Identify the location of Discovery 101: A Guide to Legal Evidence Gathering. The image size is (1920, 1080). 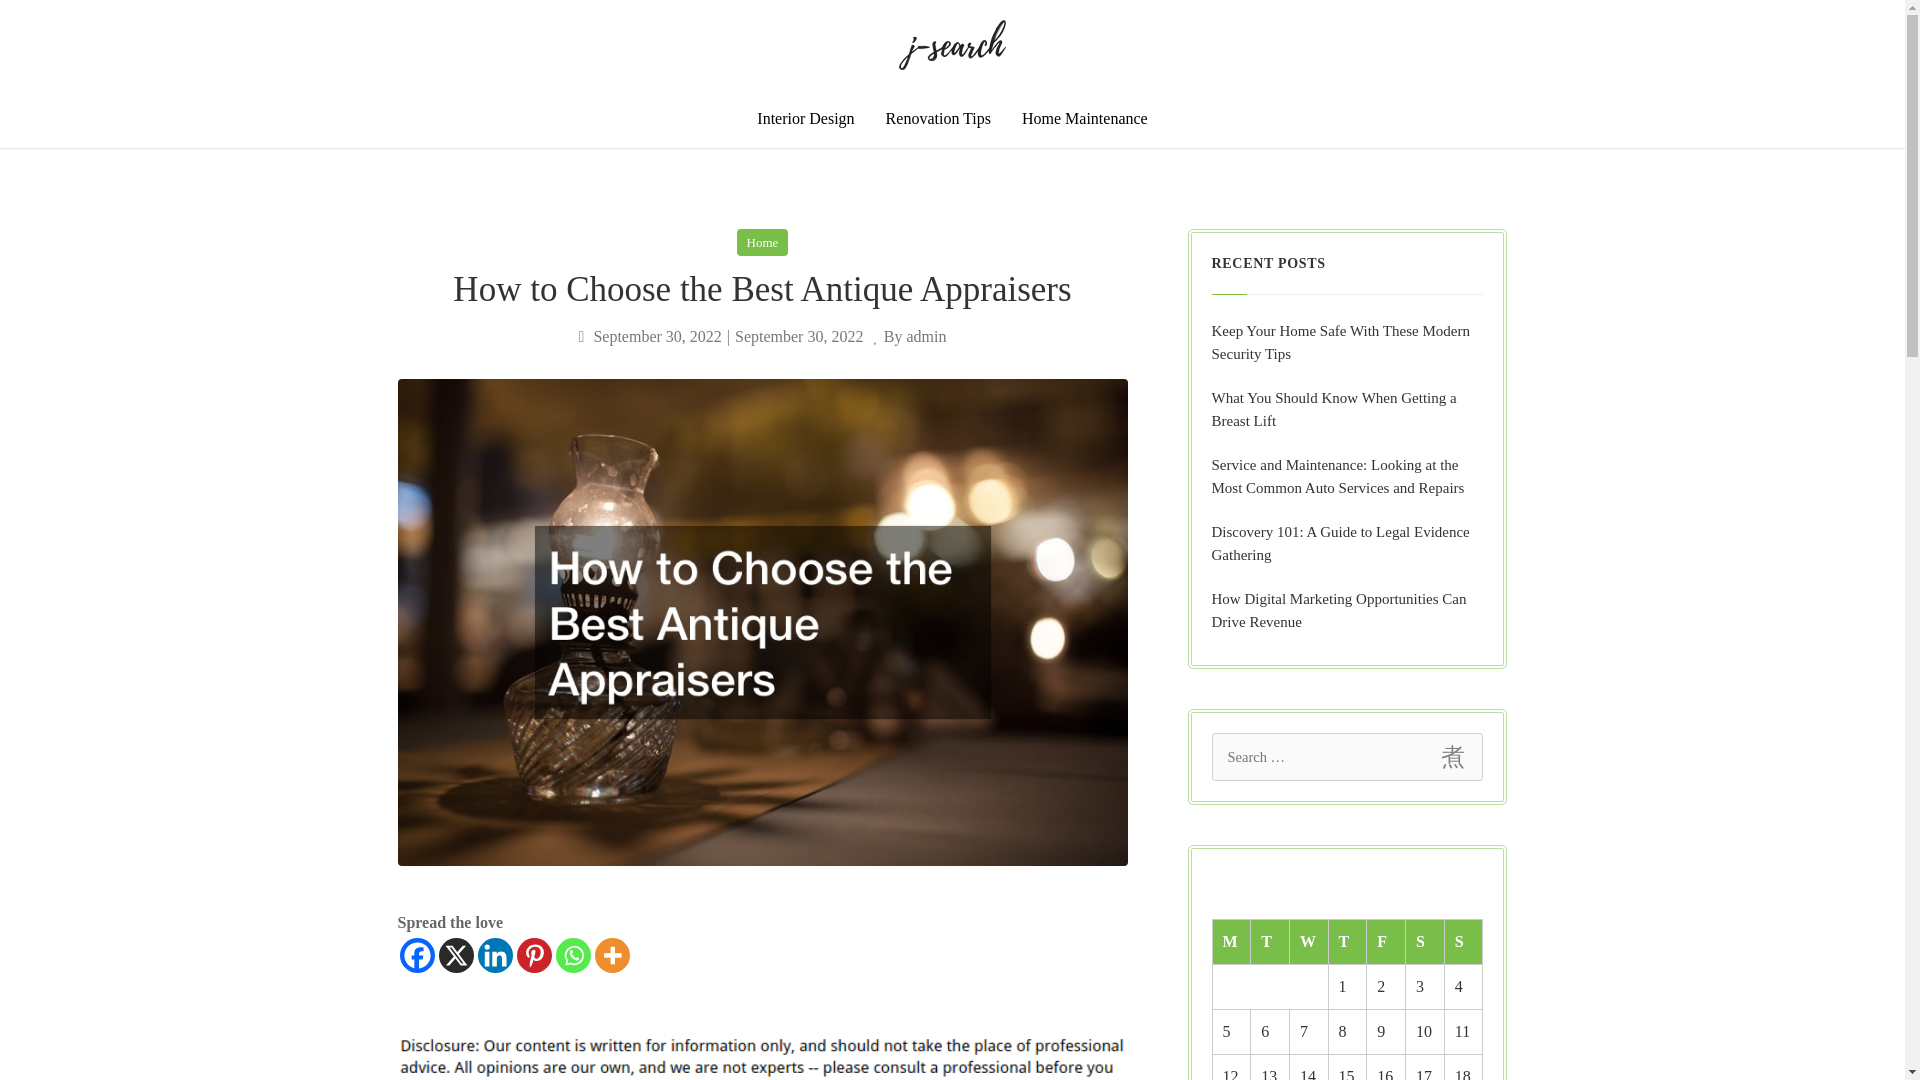
(1348, 544).